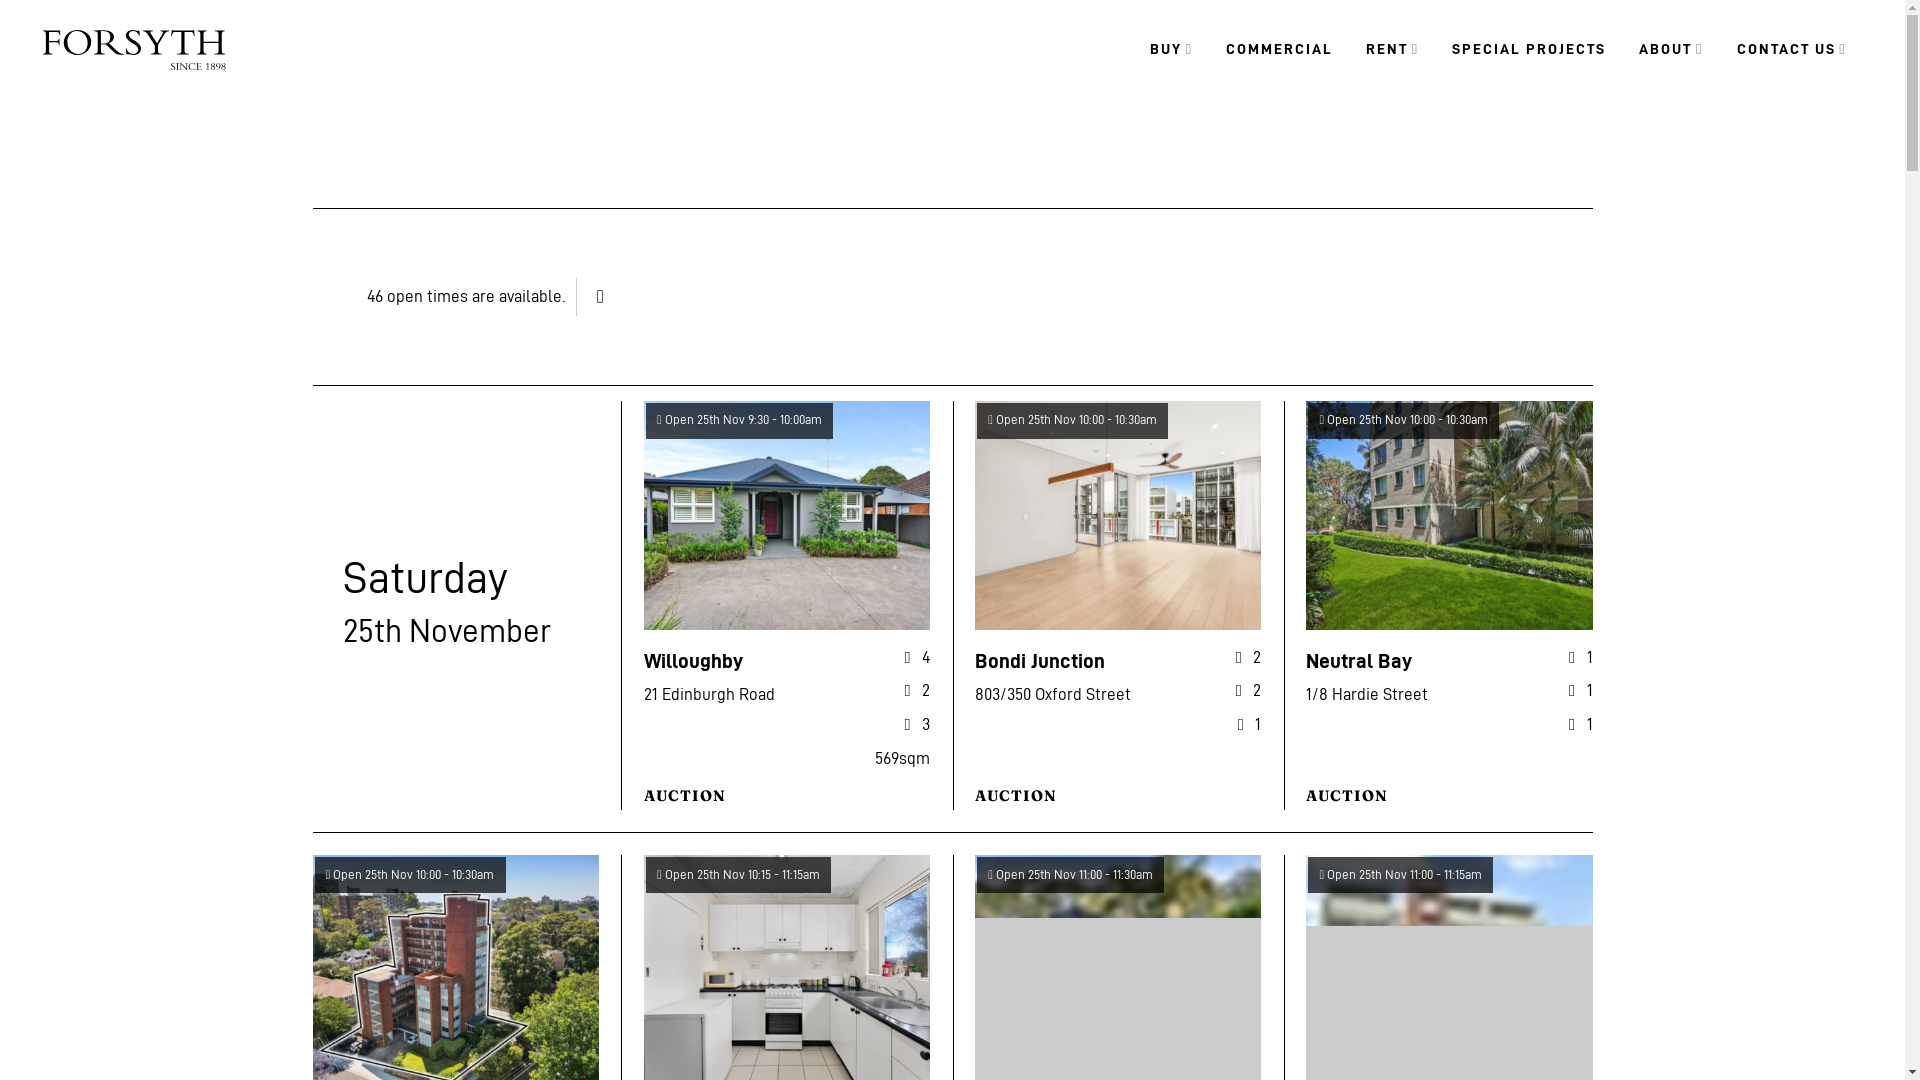  I want to click on Open 25th Nov 10:00 - 10:30am, so click(1072, 420).